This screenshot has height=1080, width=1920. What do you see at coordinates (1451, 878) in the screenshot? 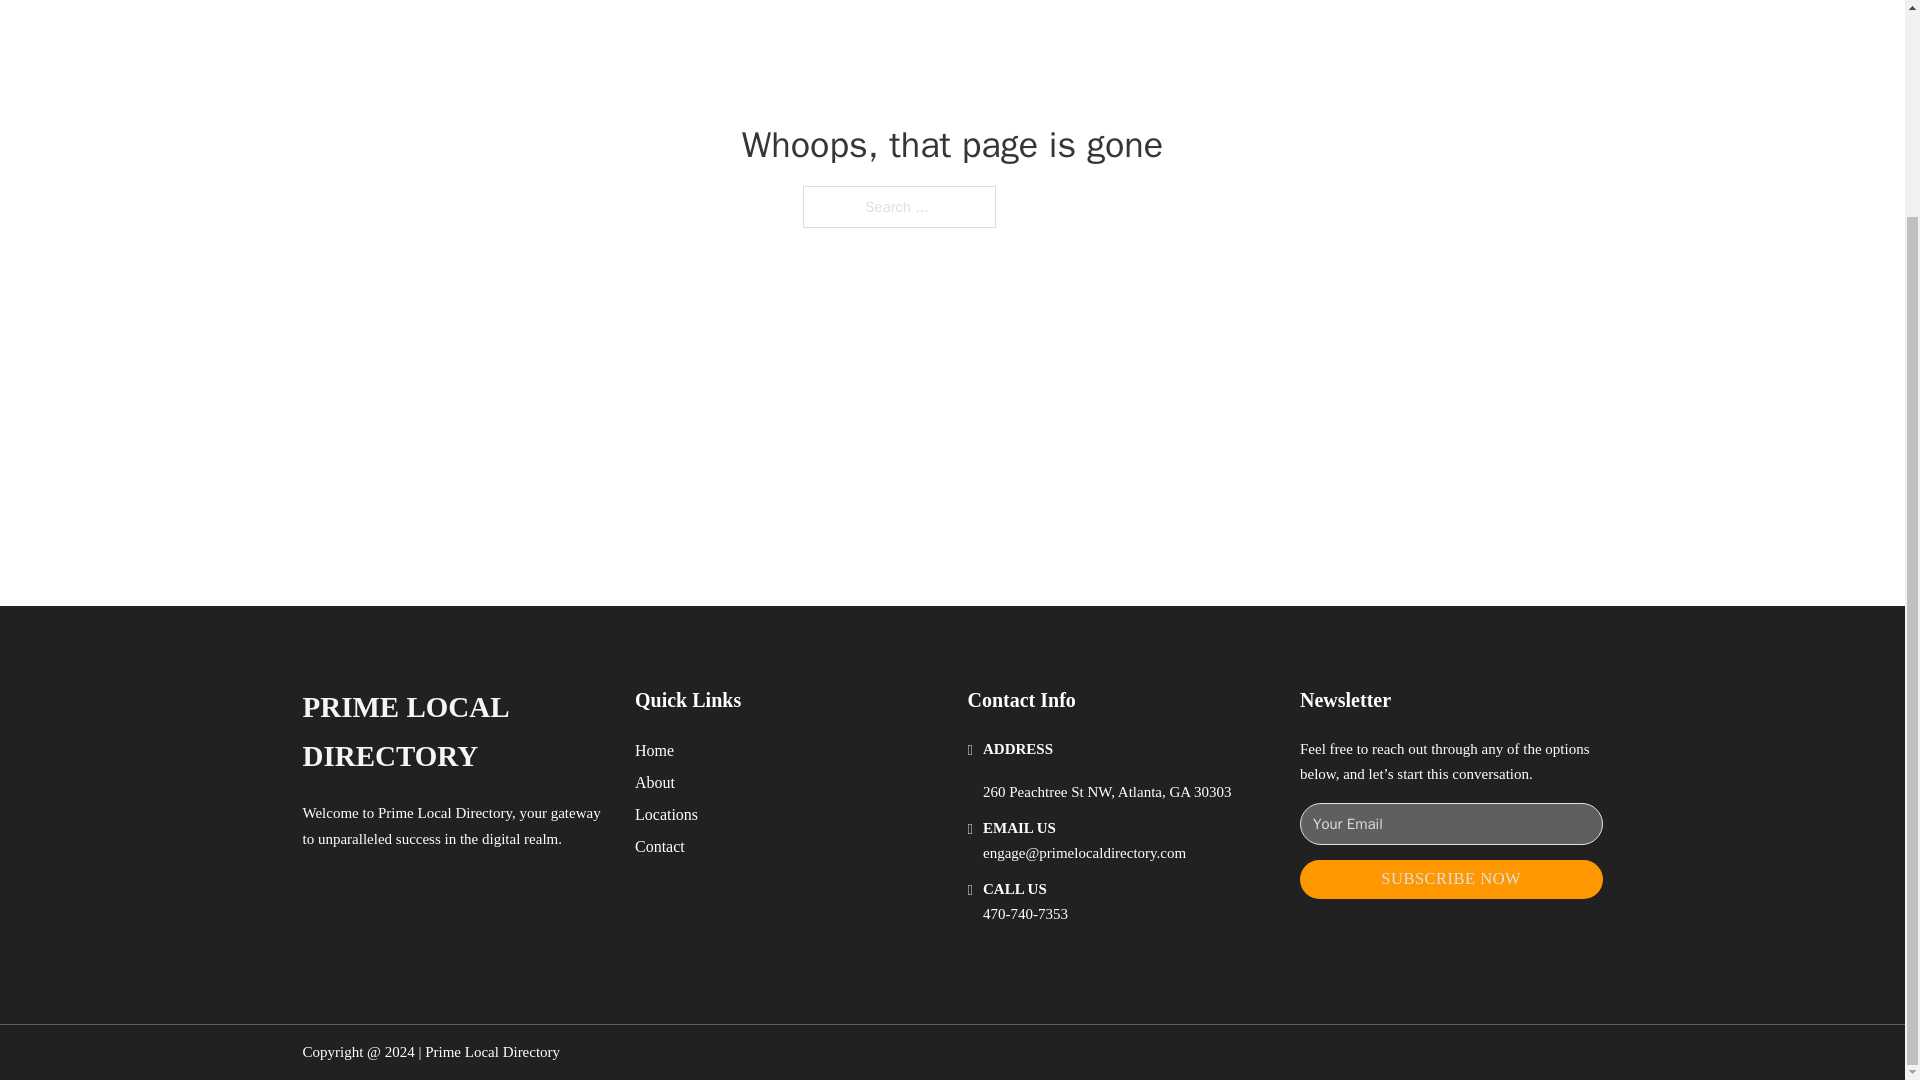
I see `SUBSCRIBE NOW` at bounding box center [1451, 878].